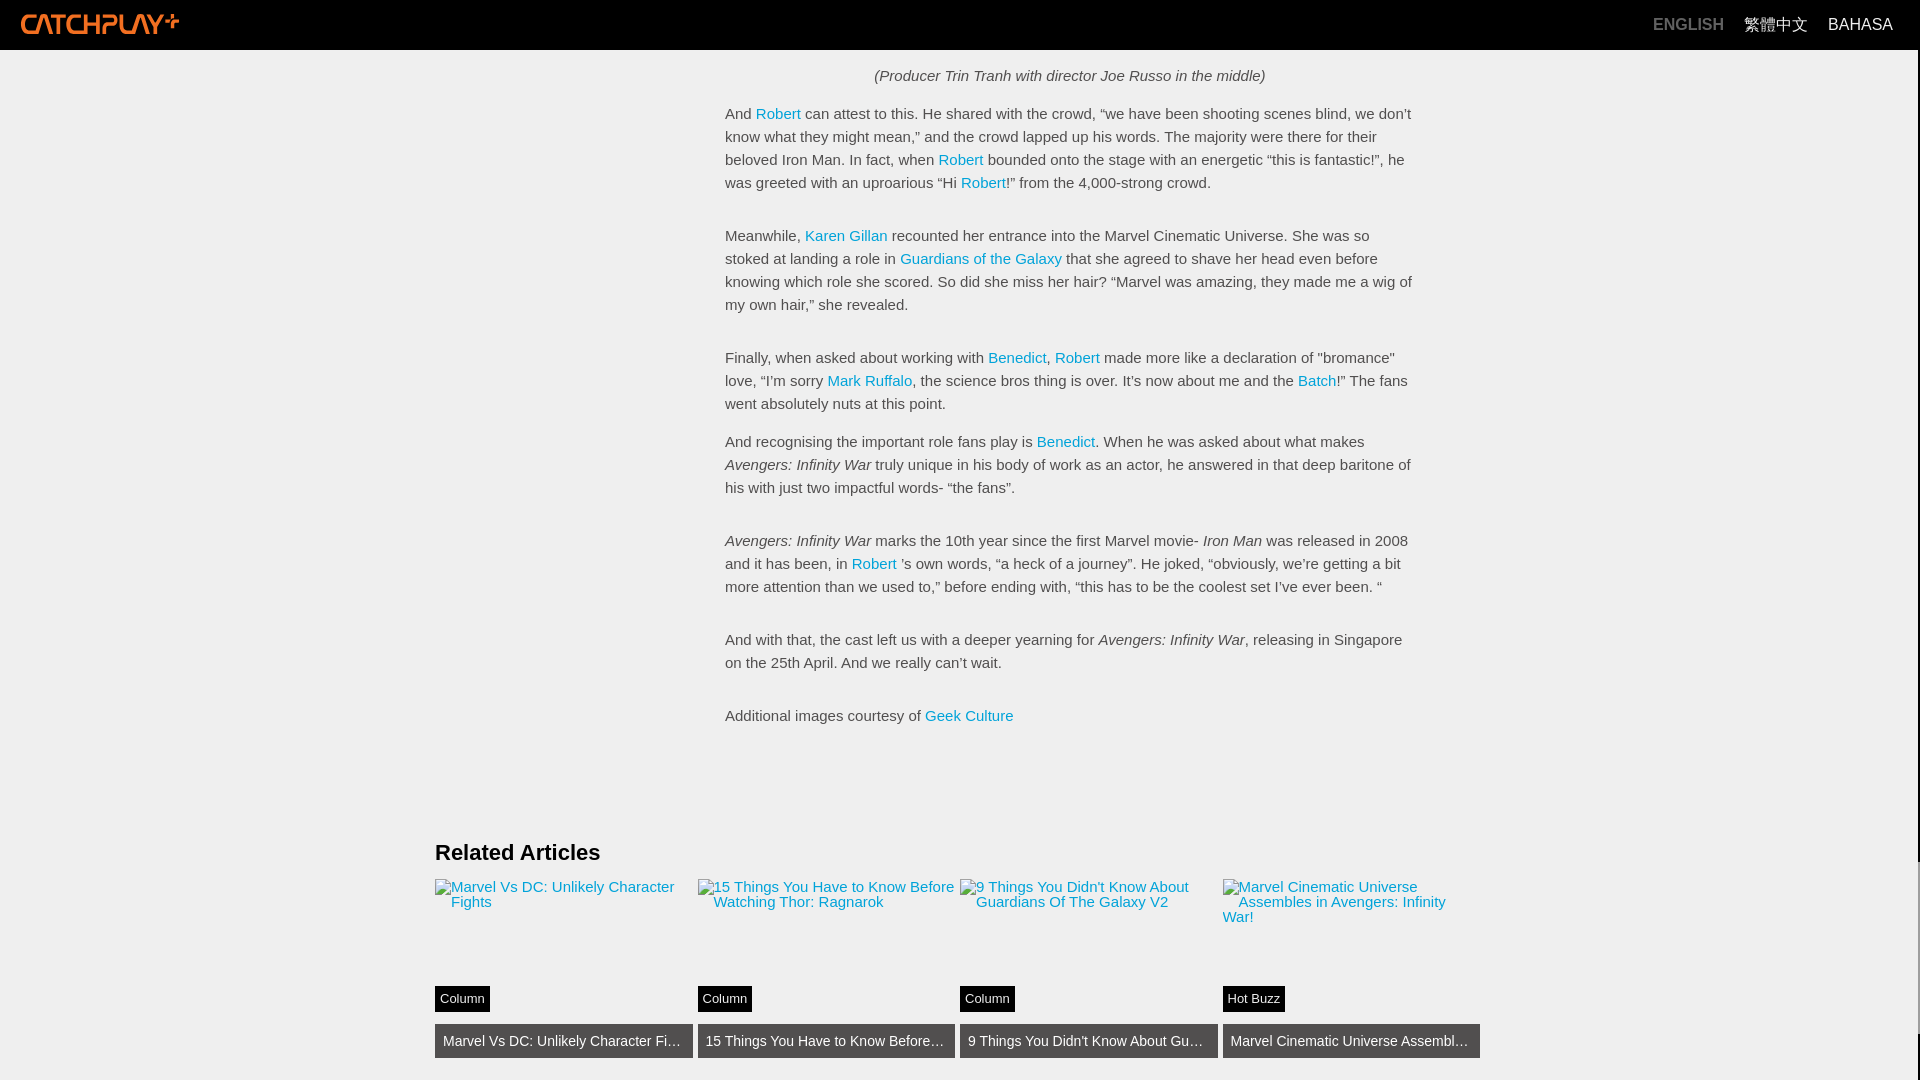 The width and height of the screenshot is (1920, 1080). What do you see at coordinates (980, 258) in the screenshot?
I see `Guardians of the Galaxy` at bounding box center [980, 258].